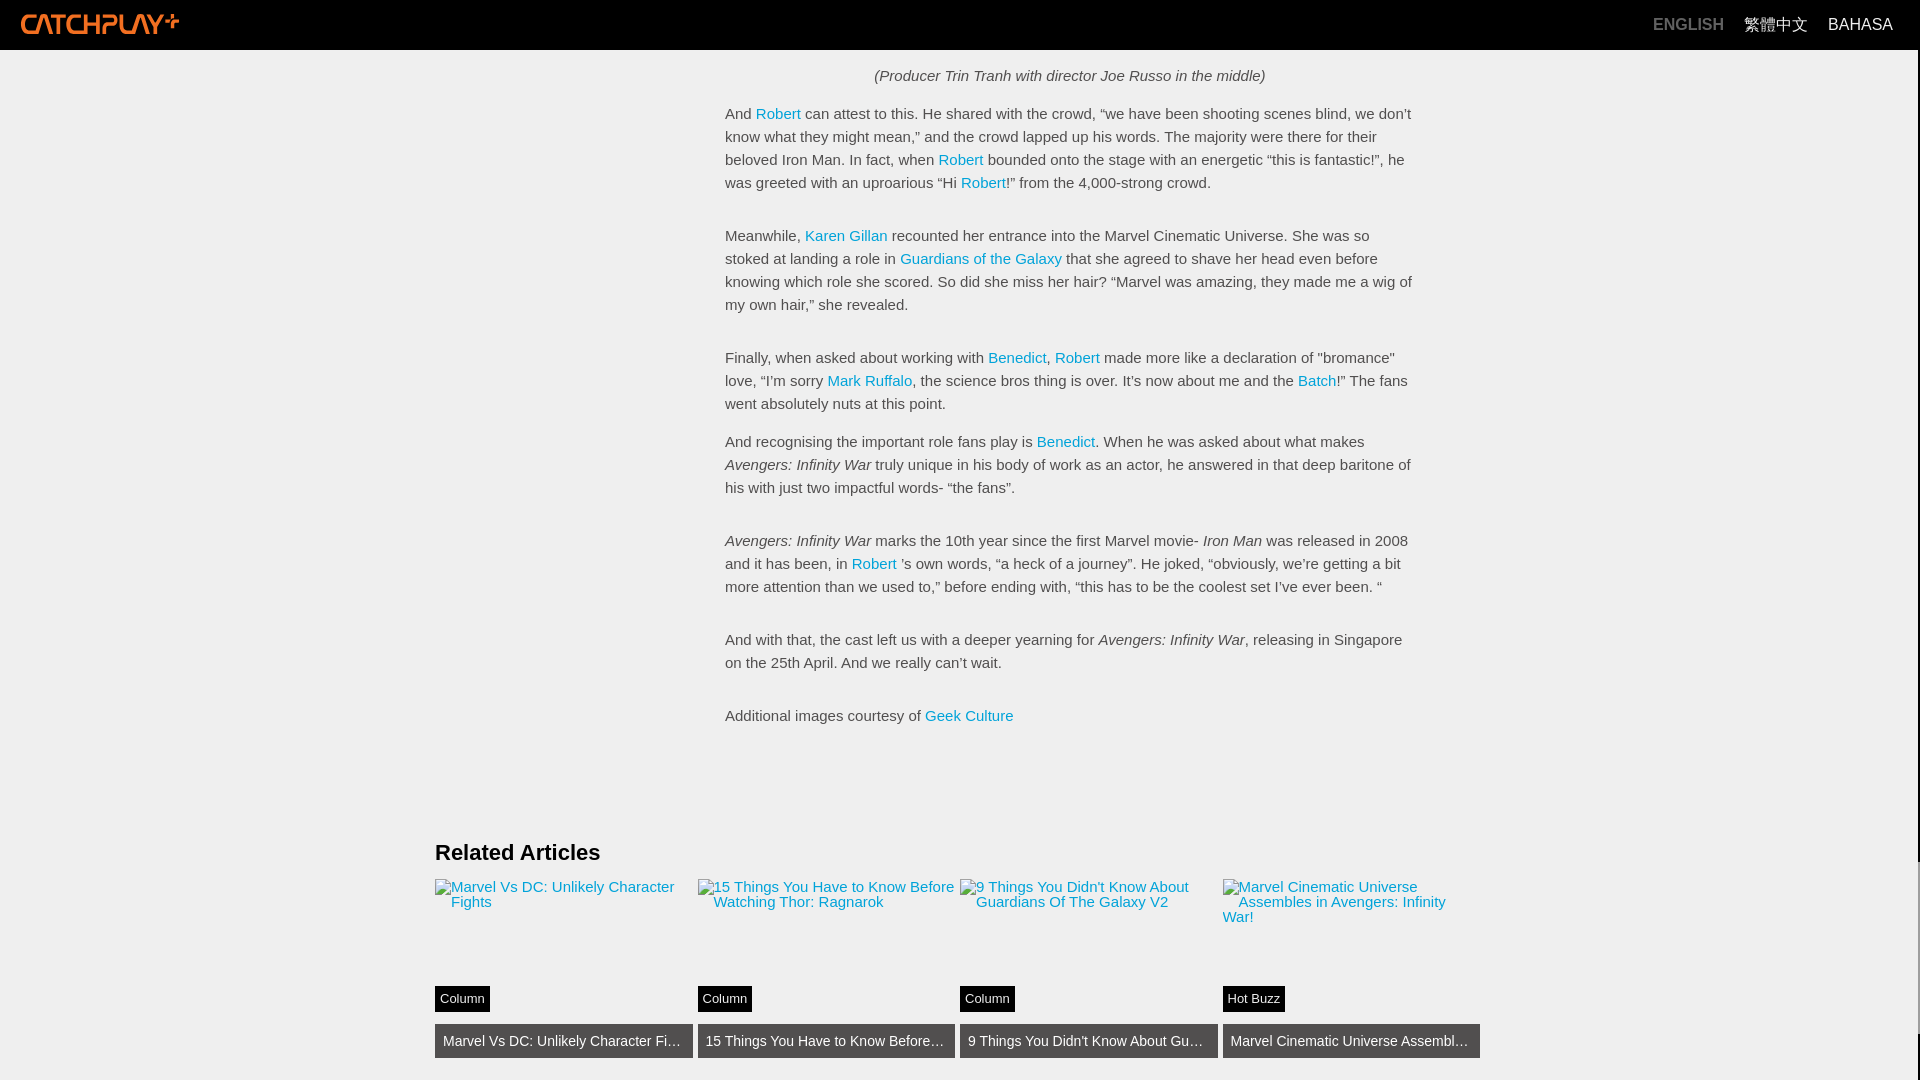 The width and height of the screenshot is (1920, 1080). What do you see at coordinates (980, 258) in the screenshot?
I see `Guardians of the Galaxy` at bounding box center [980, 258].